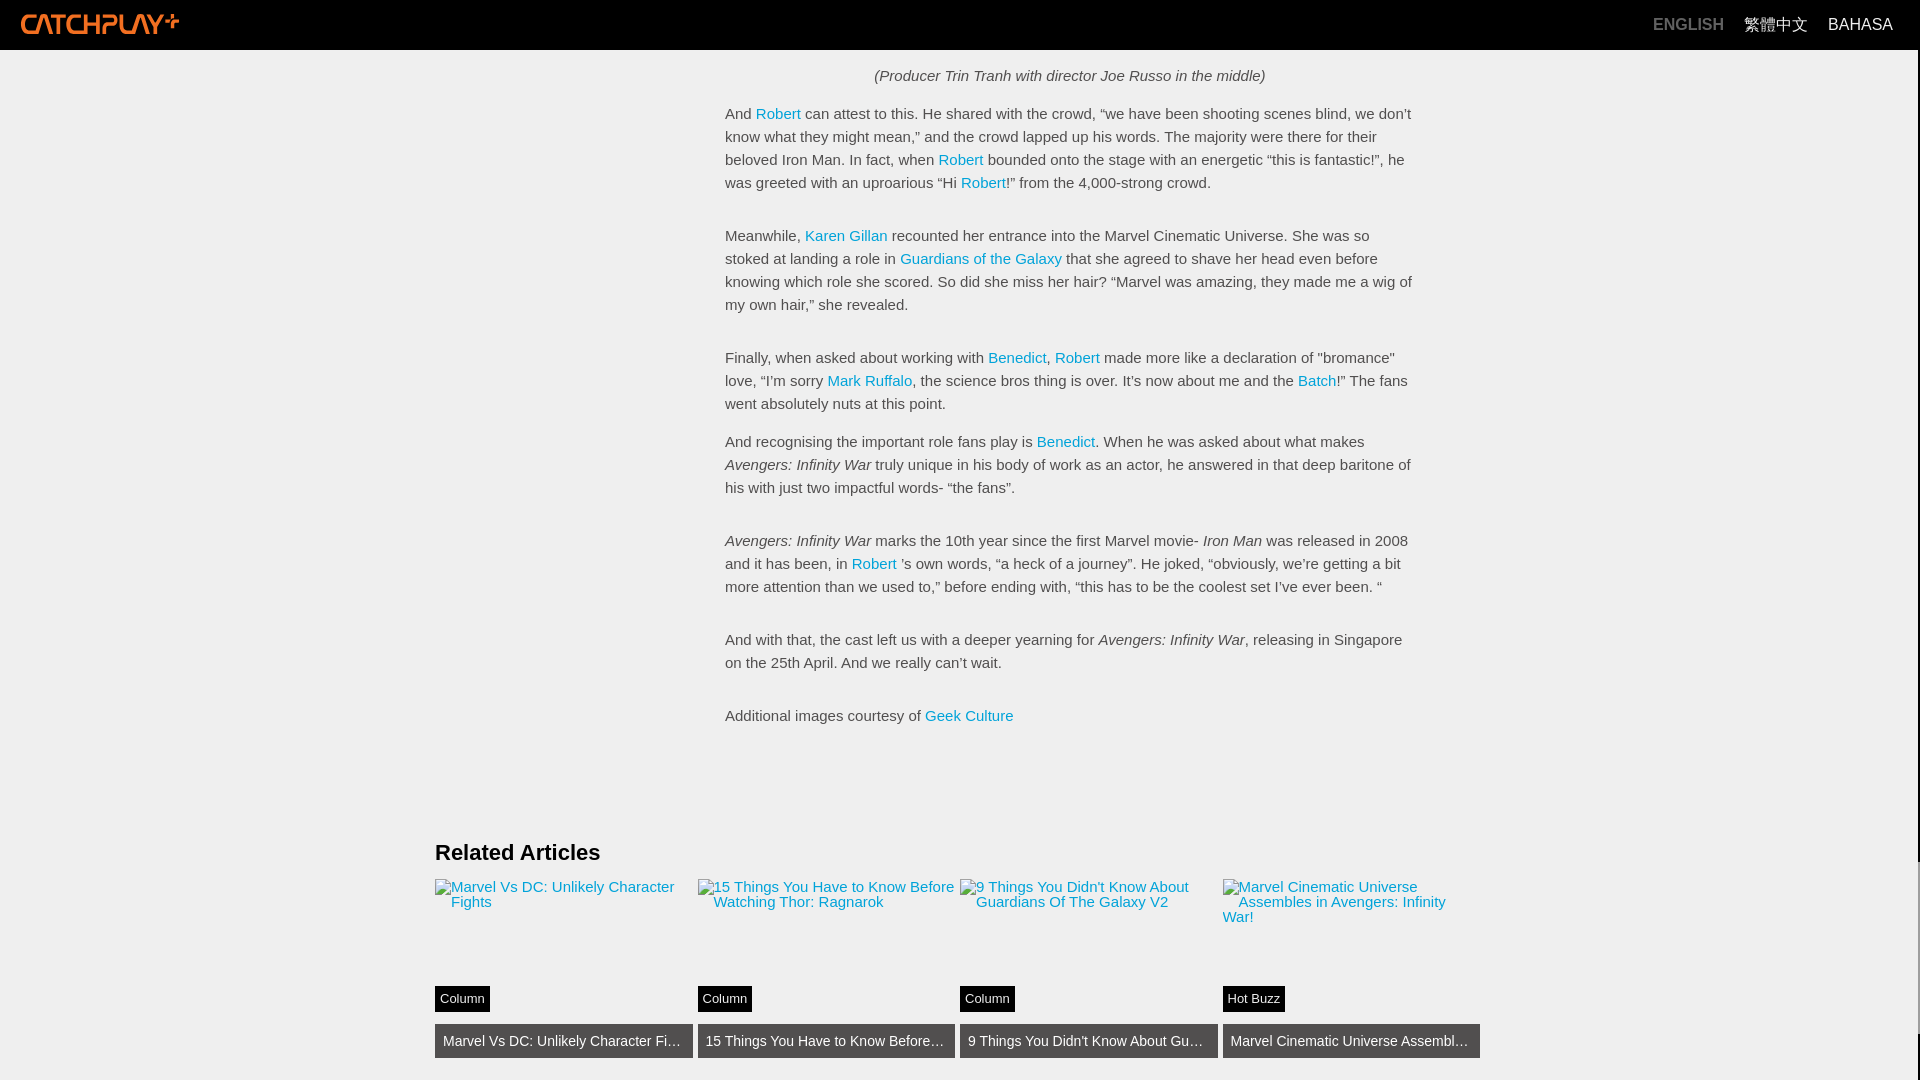 The width and height of the screenshot is (1920, 1080). What do you see at coordinates (980, 258) in the screenshot?
I see `Guardians of the Galaxy` at bounding box center [980, 258].